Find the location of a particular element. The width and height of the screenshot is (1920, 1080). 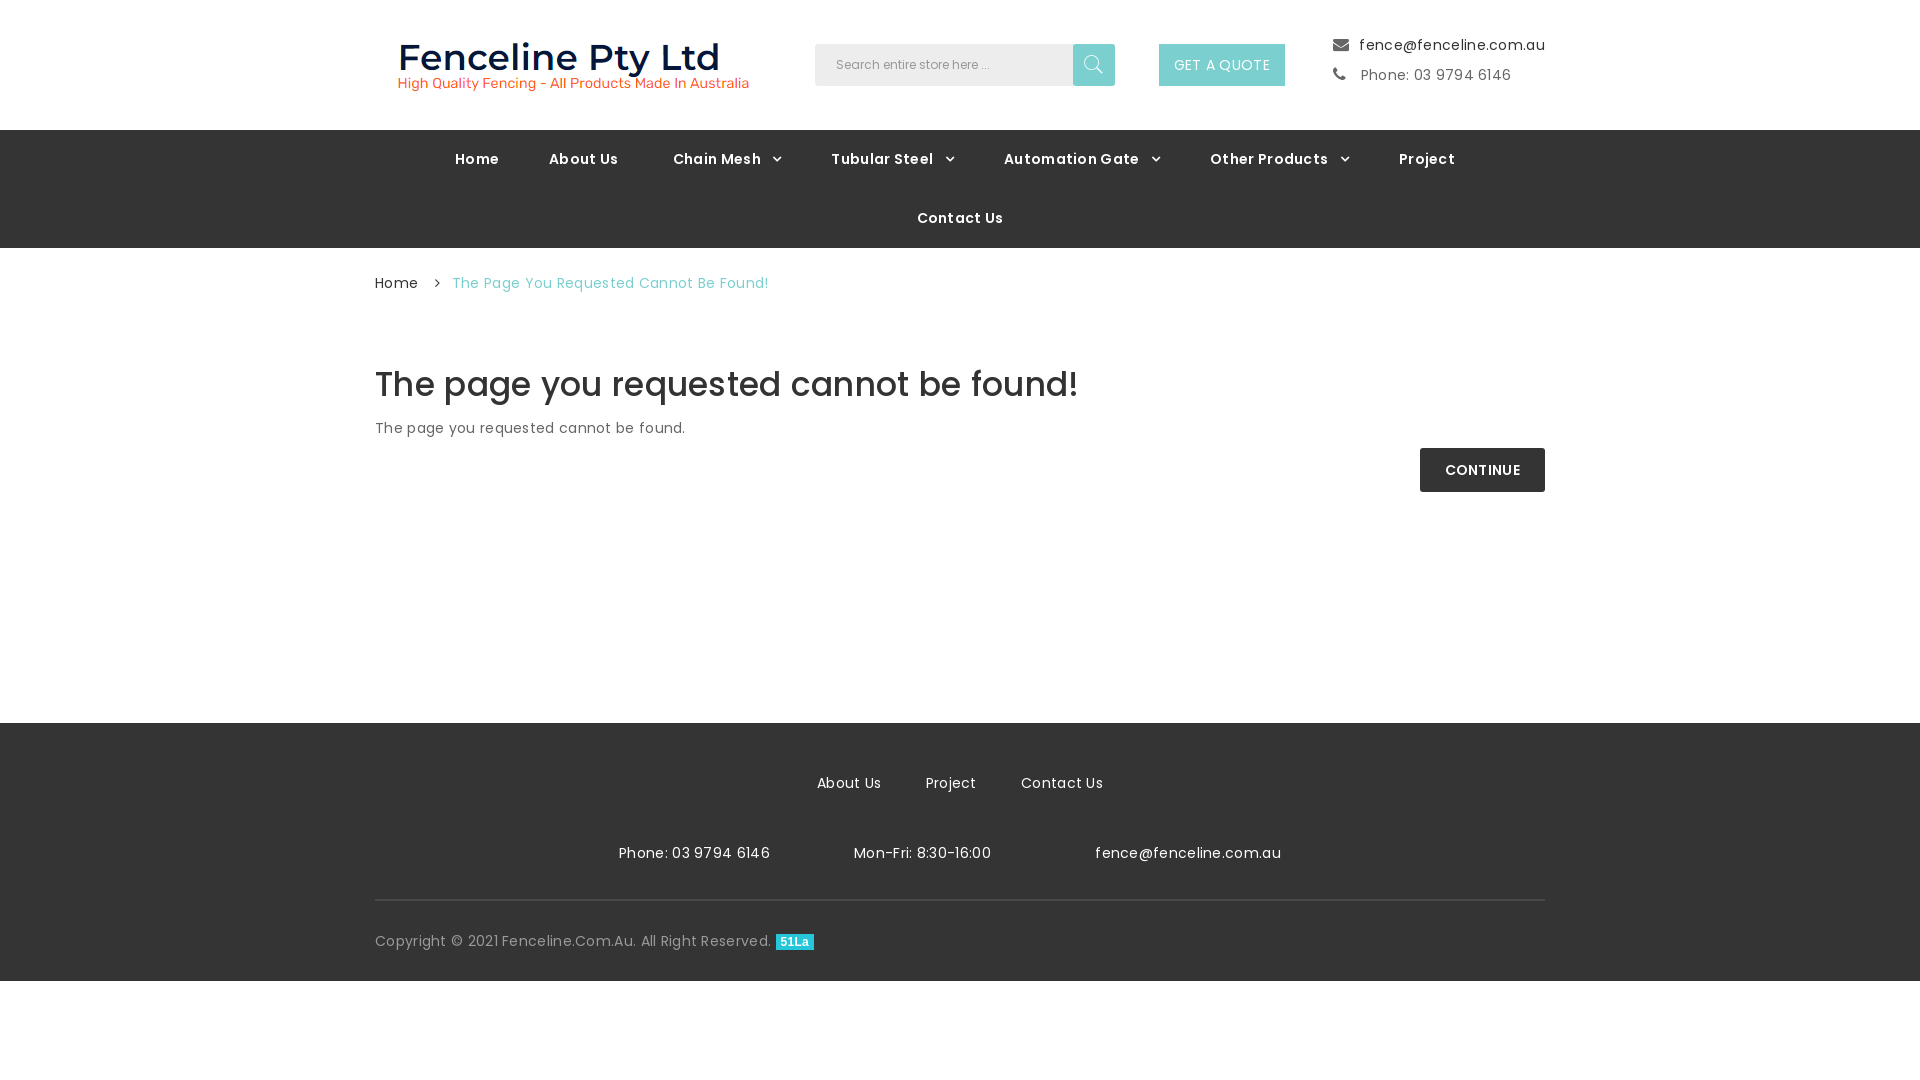

Other Products is located at coordinates (1280, 160).